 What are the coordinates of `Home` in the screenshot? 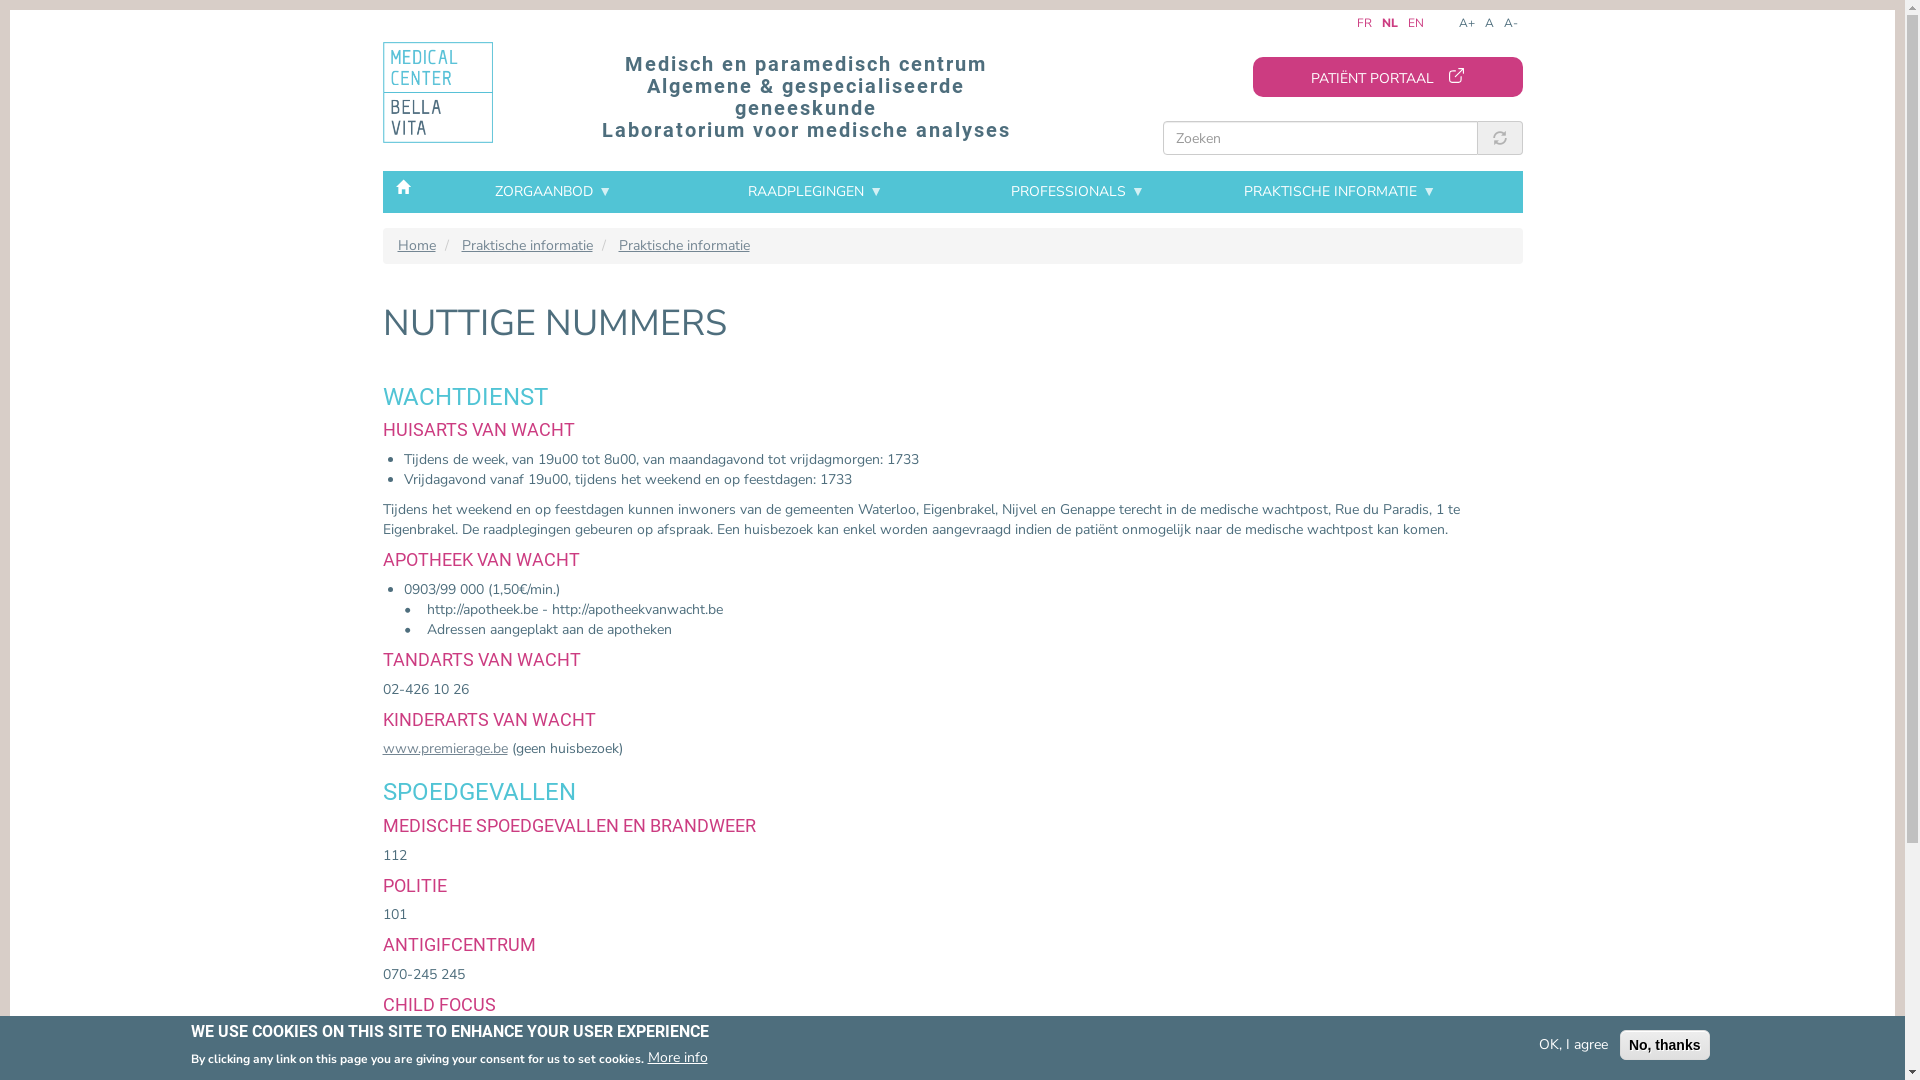 It's located at (417, 246).